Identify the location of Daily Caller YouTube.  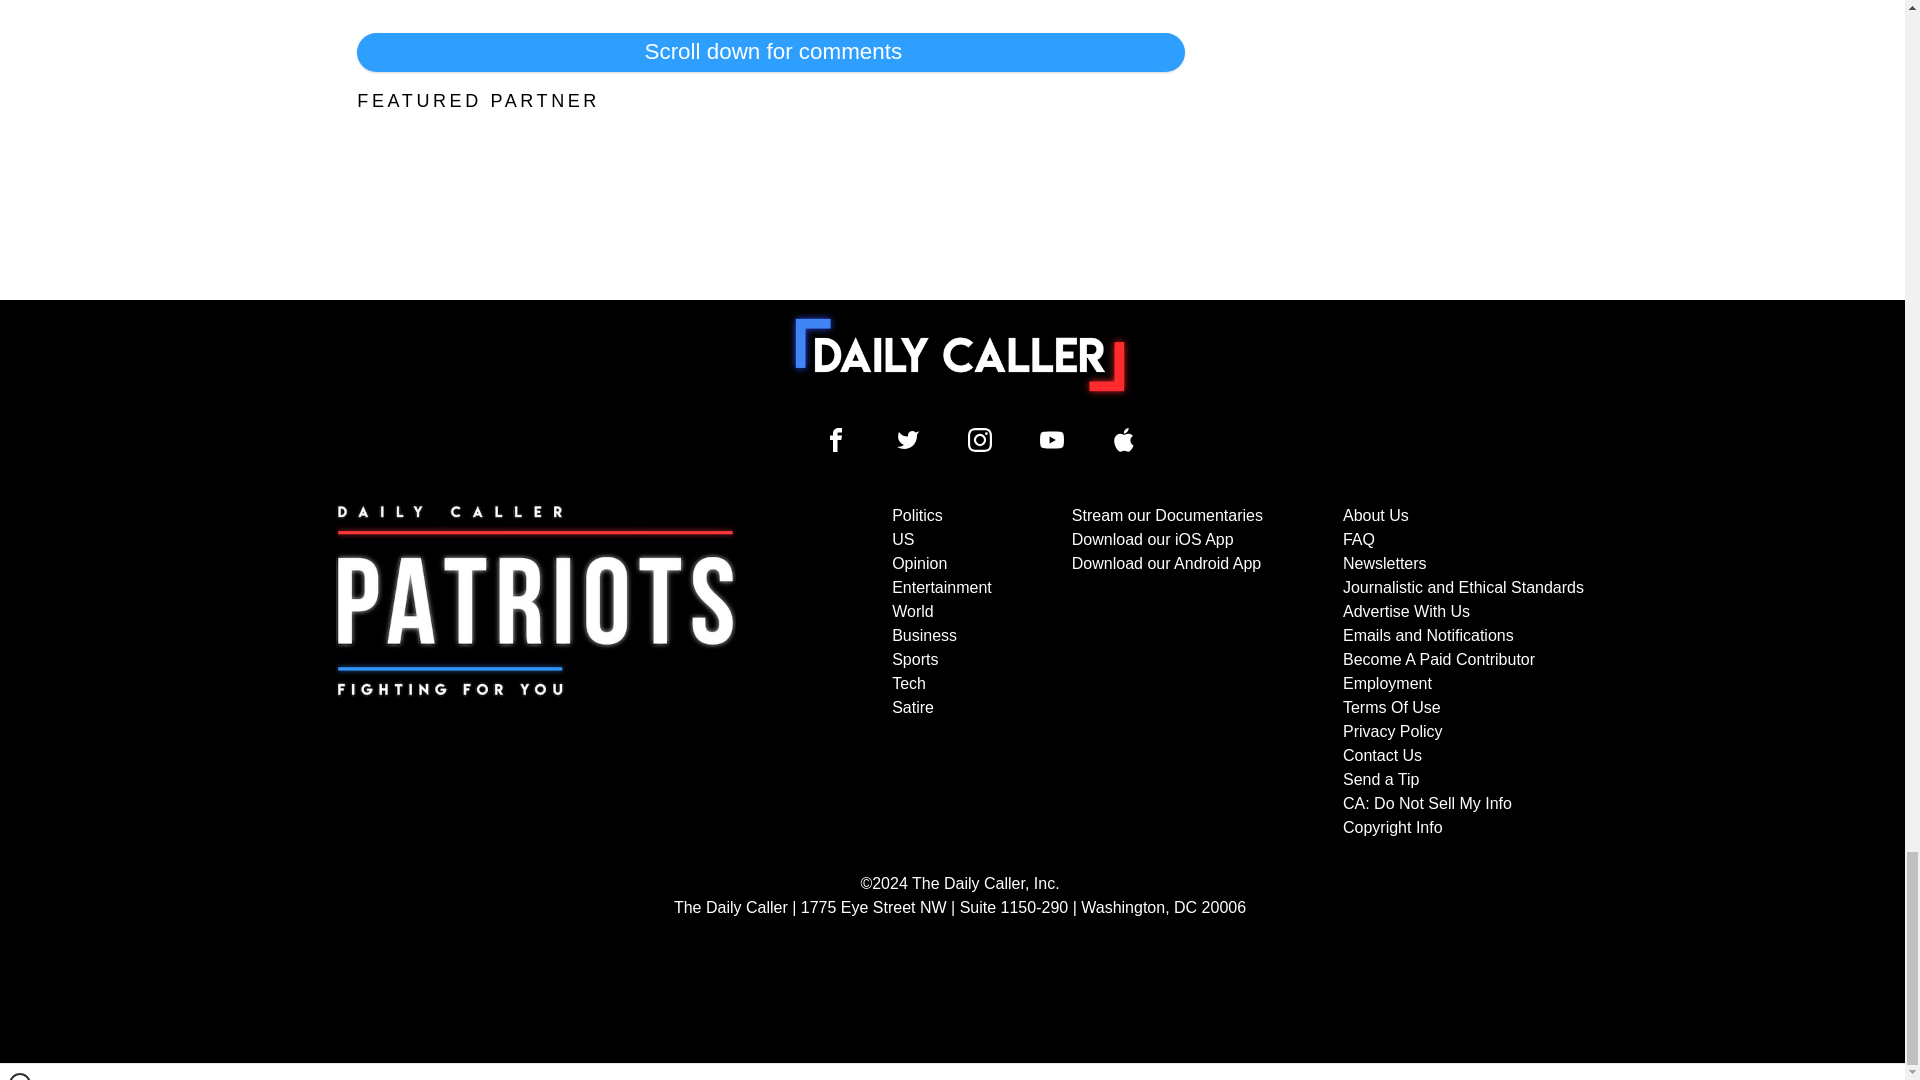
(1124, 440).